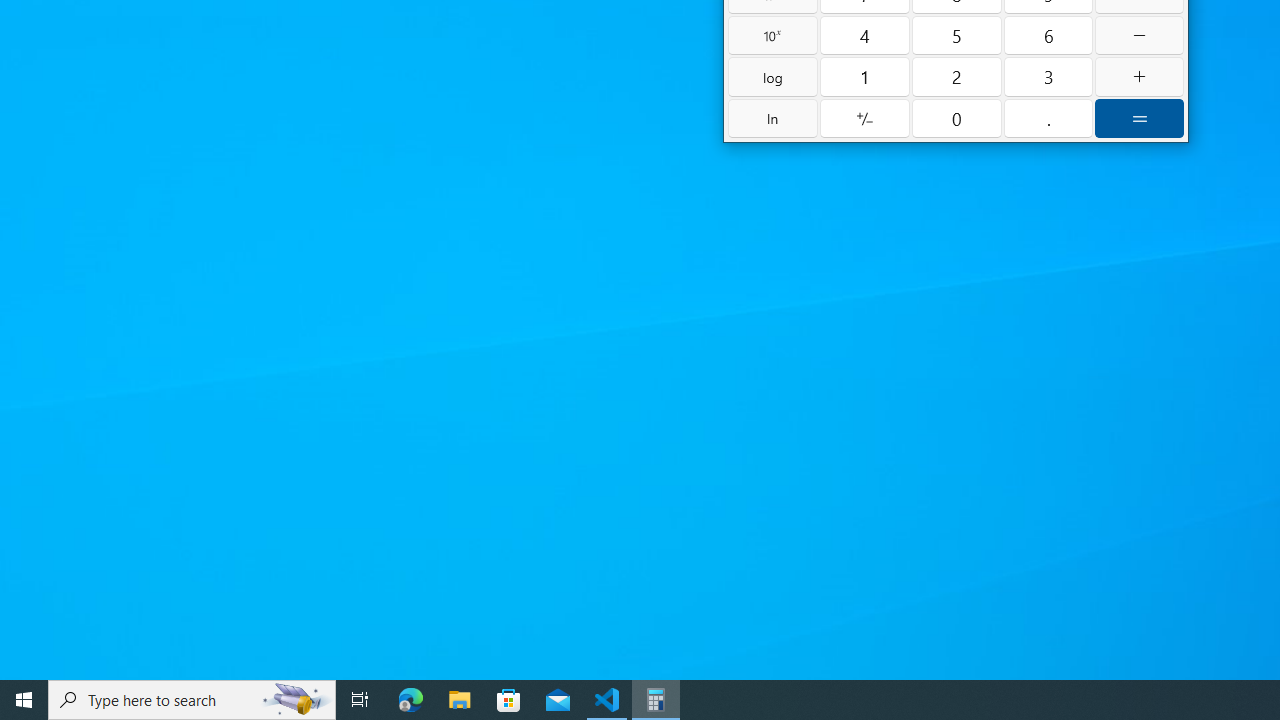 The image size is (1280, 720). I want to click on Two, so click(956, 76).